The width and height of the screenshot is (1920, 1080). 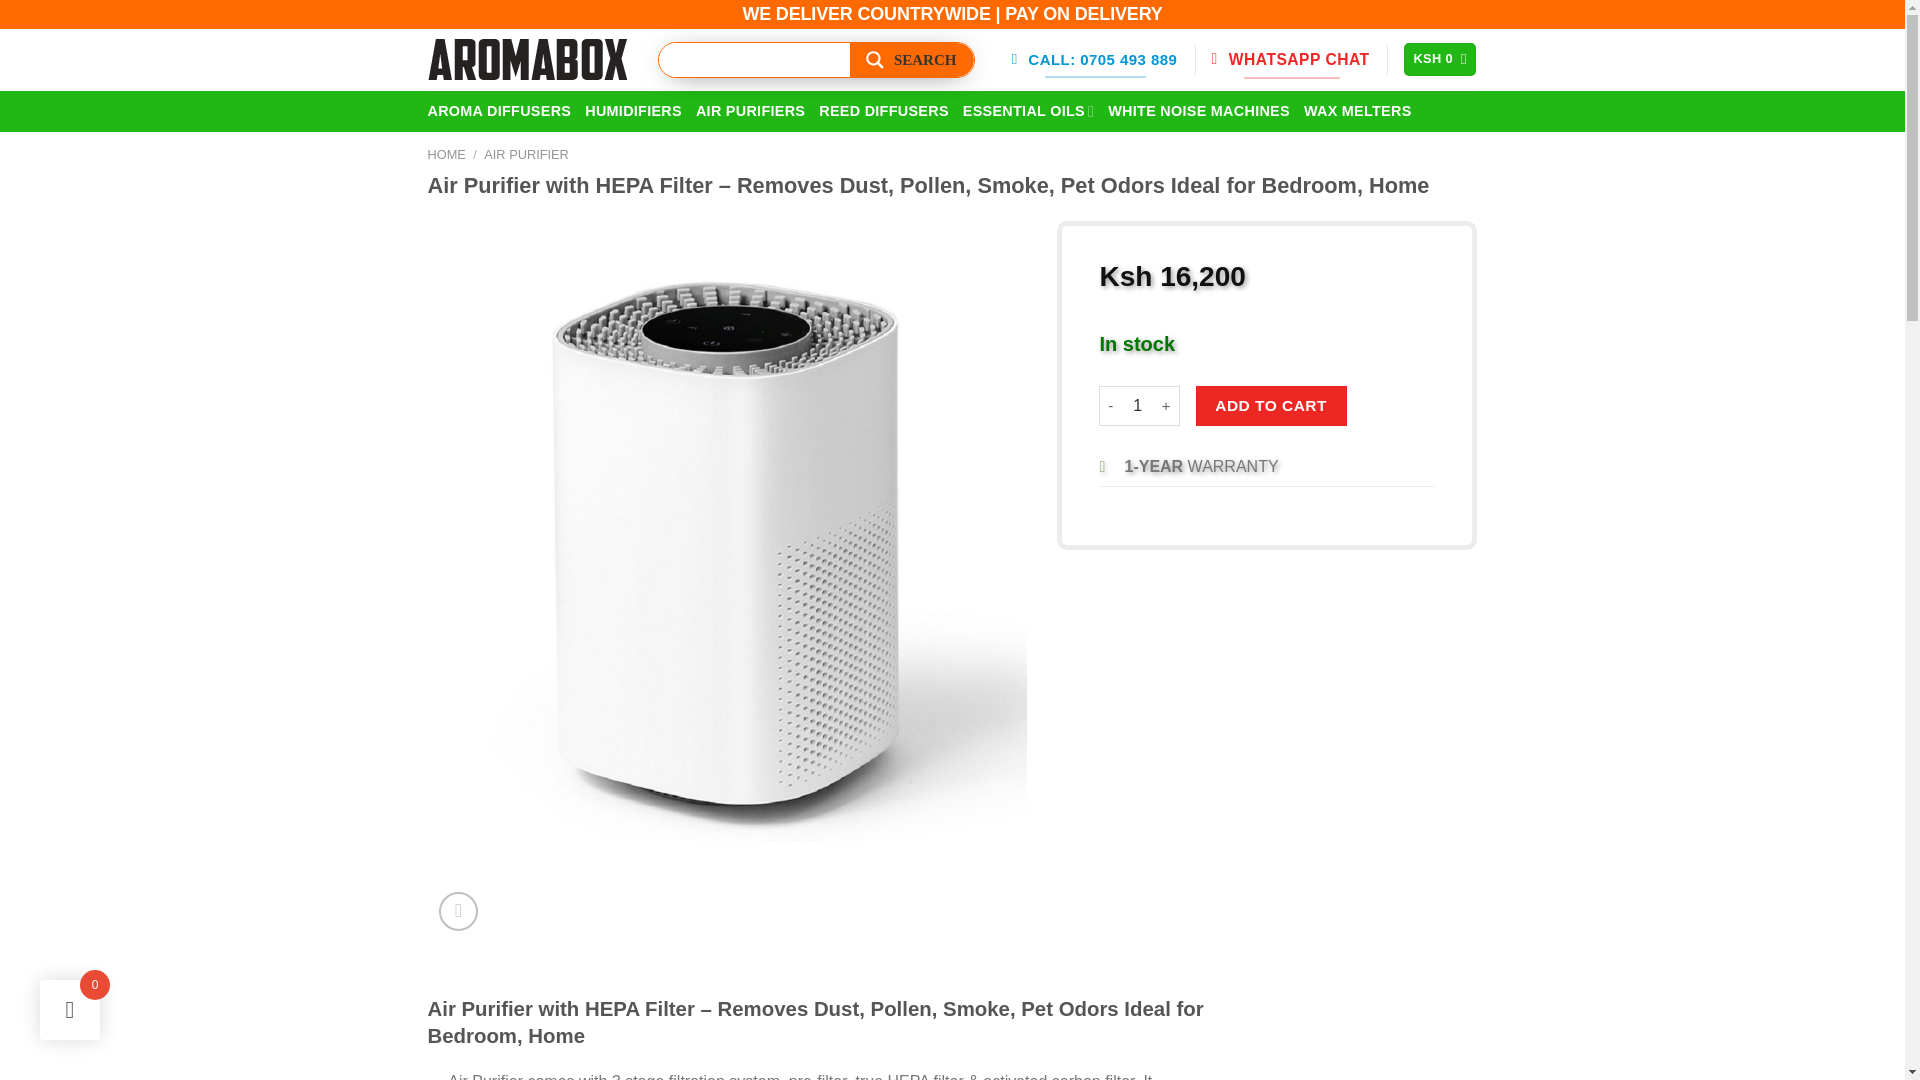 I want to click on Zoom, so click(x=458, y=911).